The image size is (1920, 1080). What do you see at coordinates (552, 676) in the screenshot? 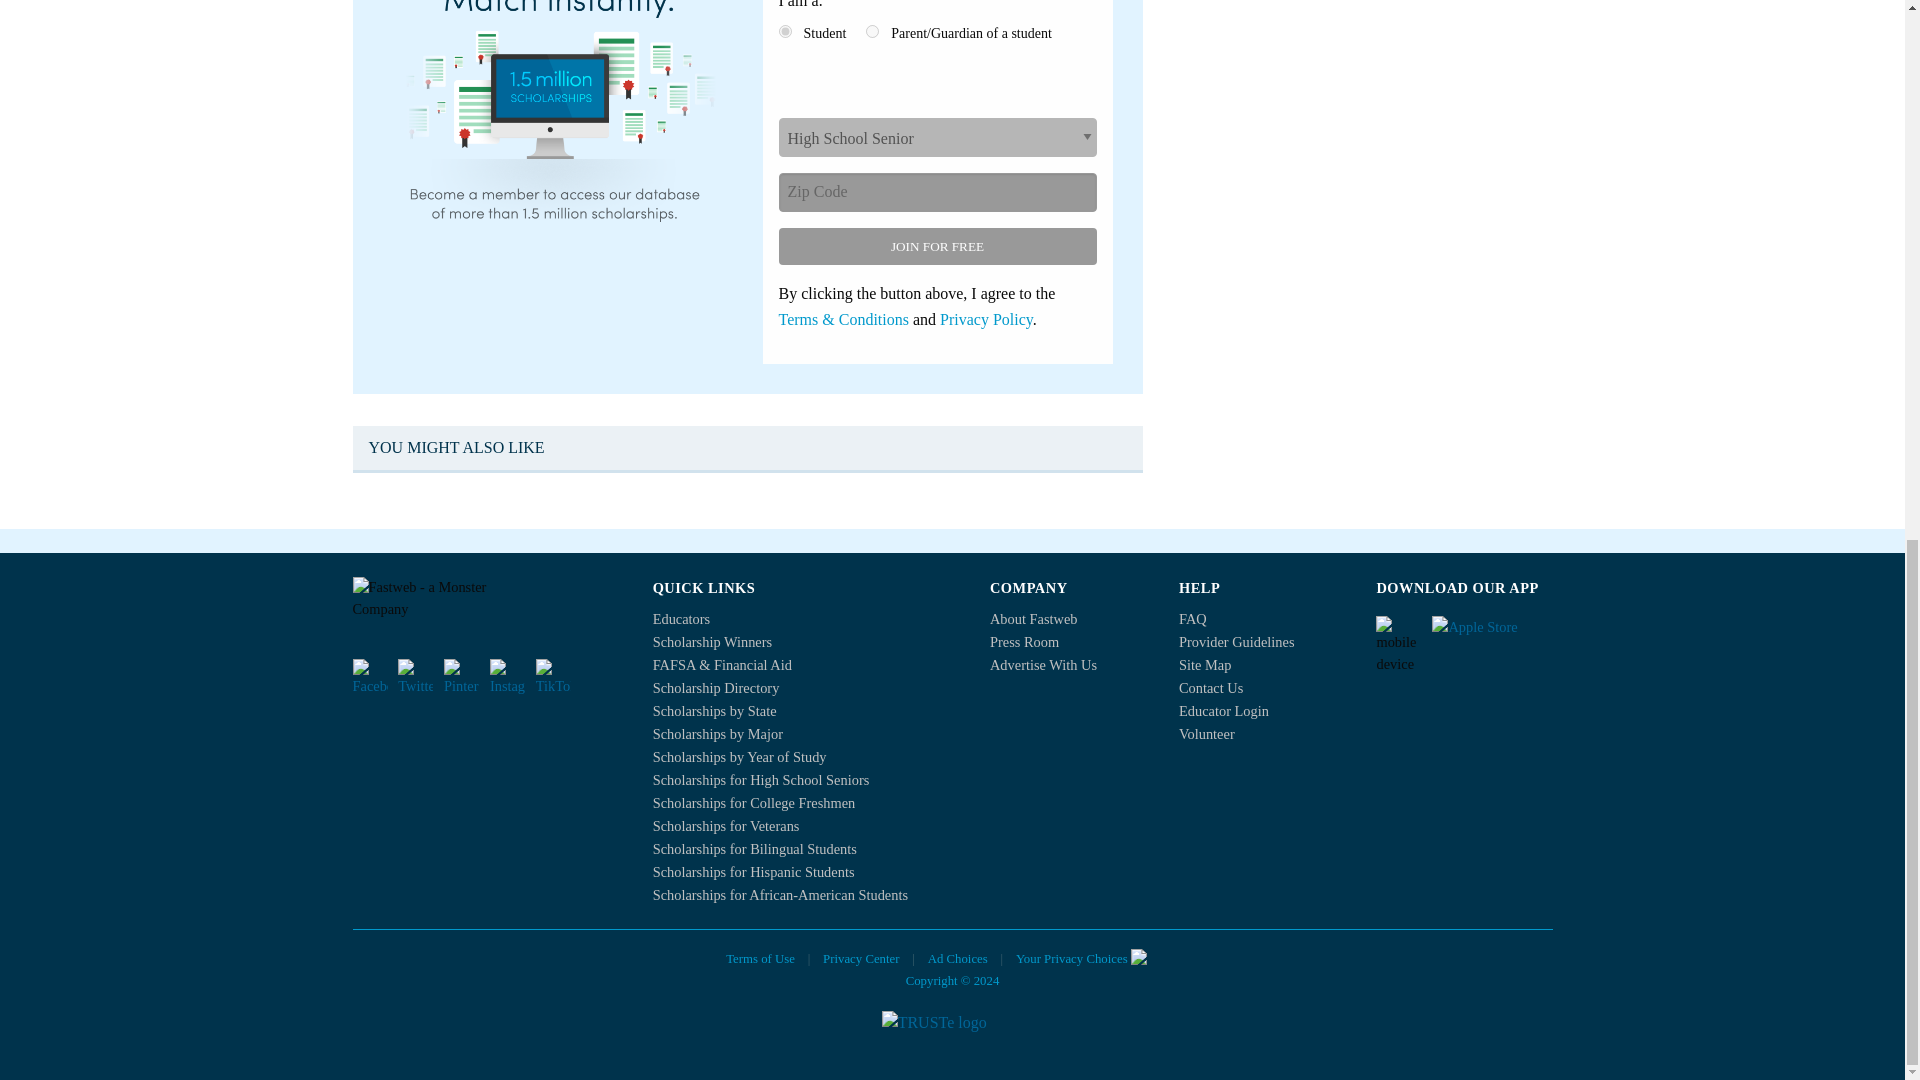
I see `Fastweb on TikTok` at bounding box center [552, 676].